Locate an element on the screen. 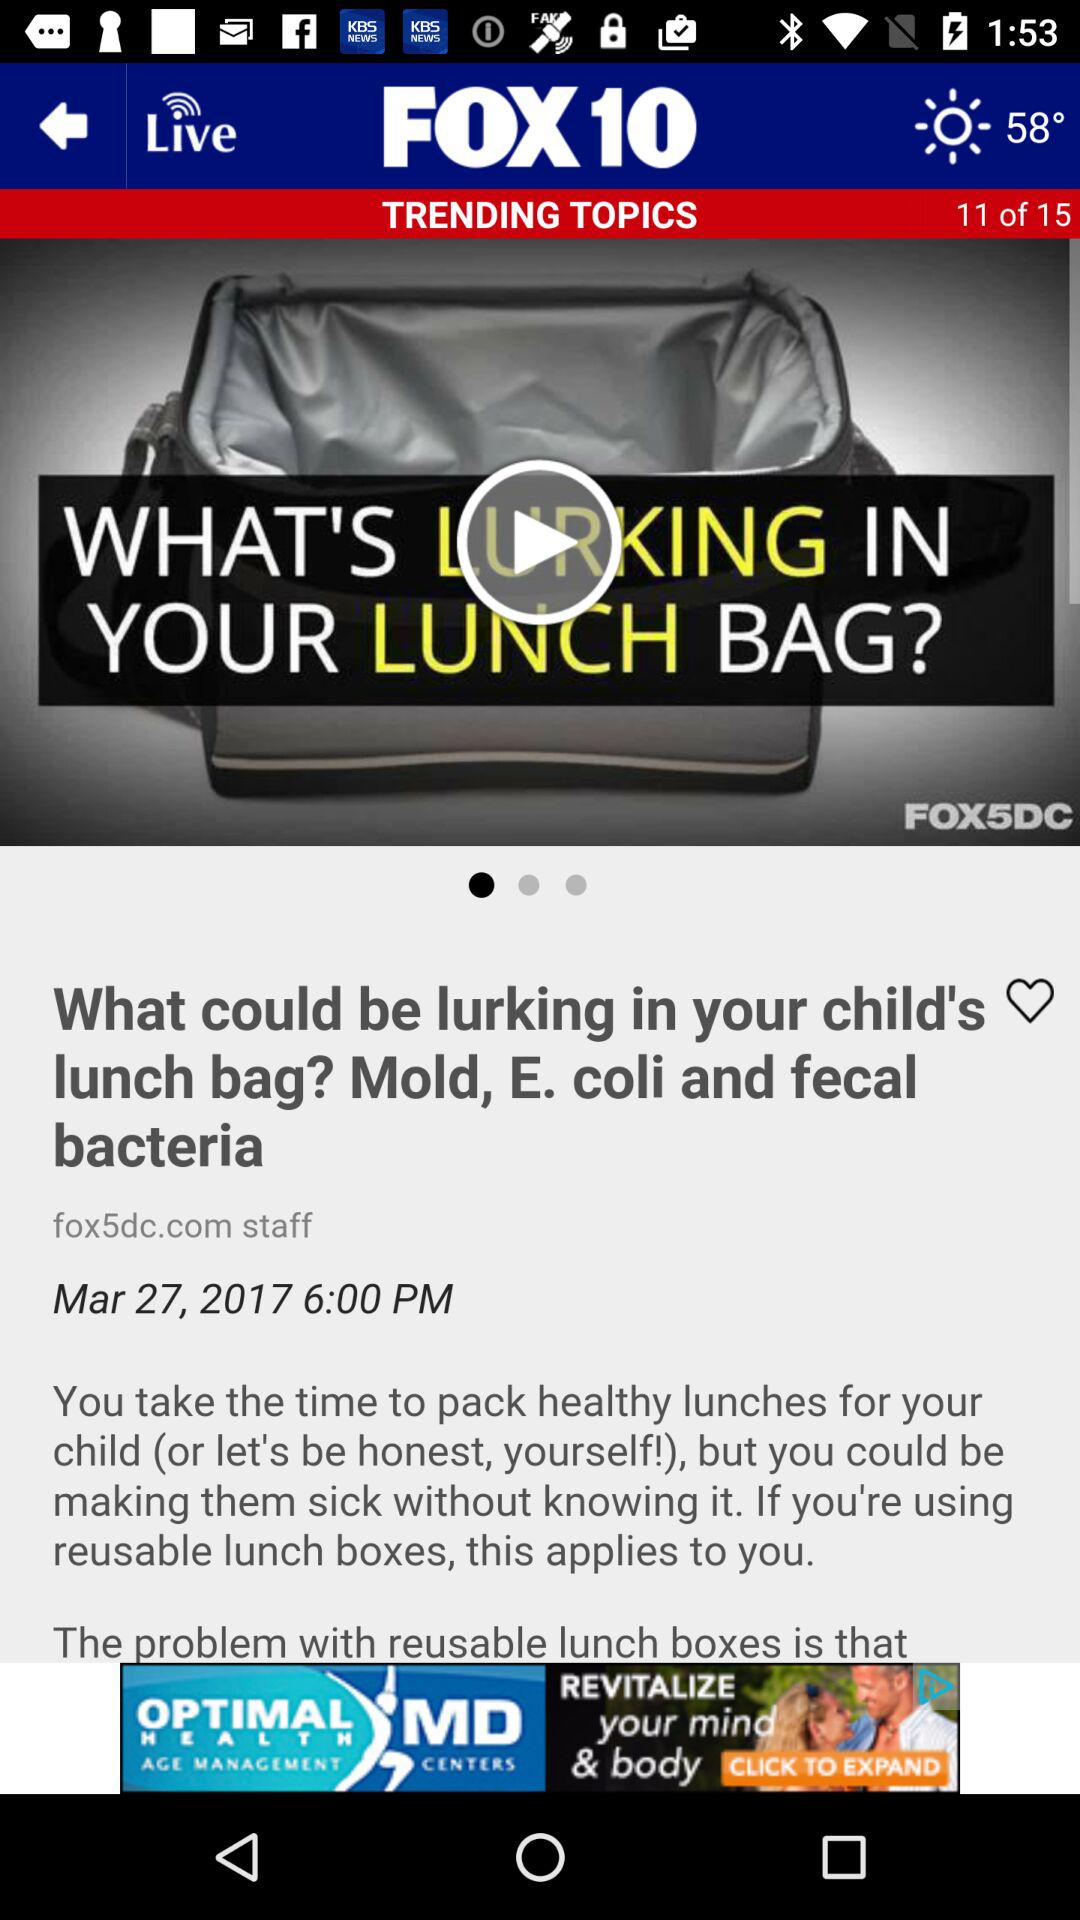 The height and width of the screenshot is (1920, 1080). select article is located at coordinates (540, 1293).